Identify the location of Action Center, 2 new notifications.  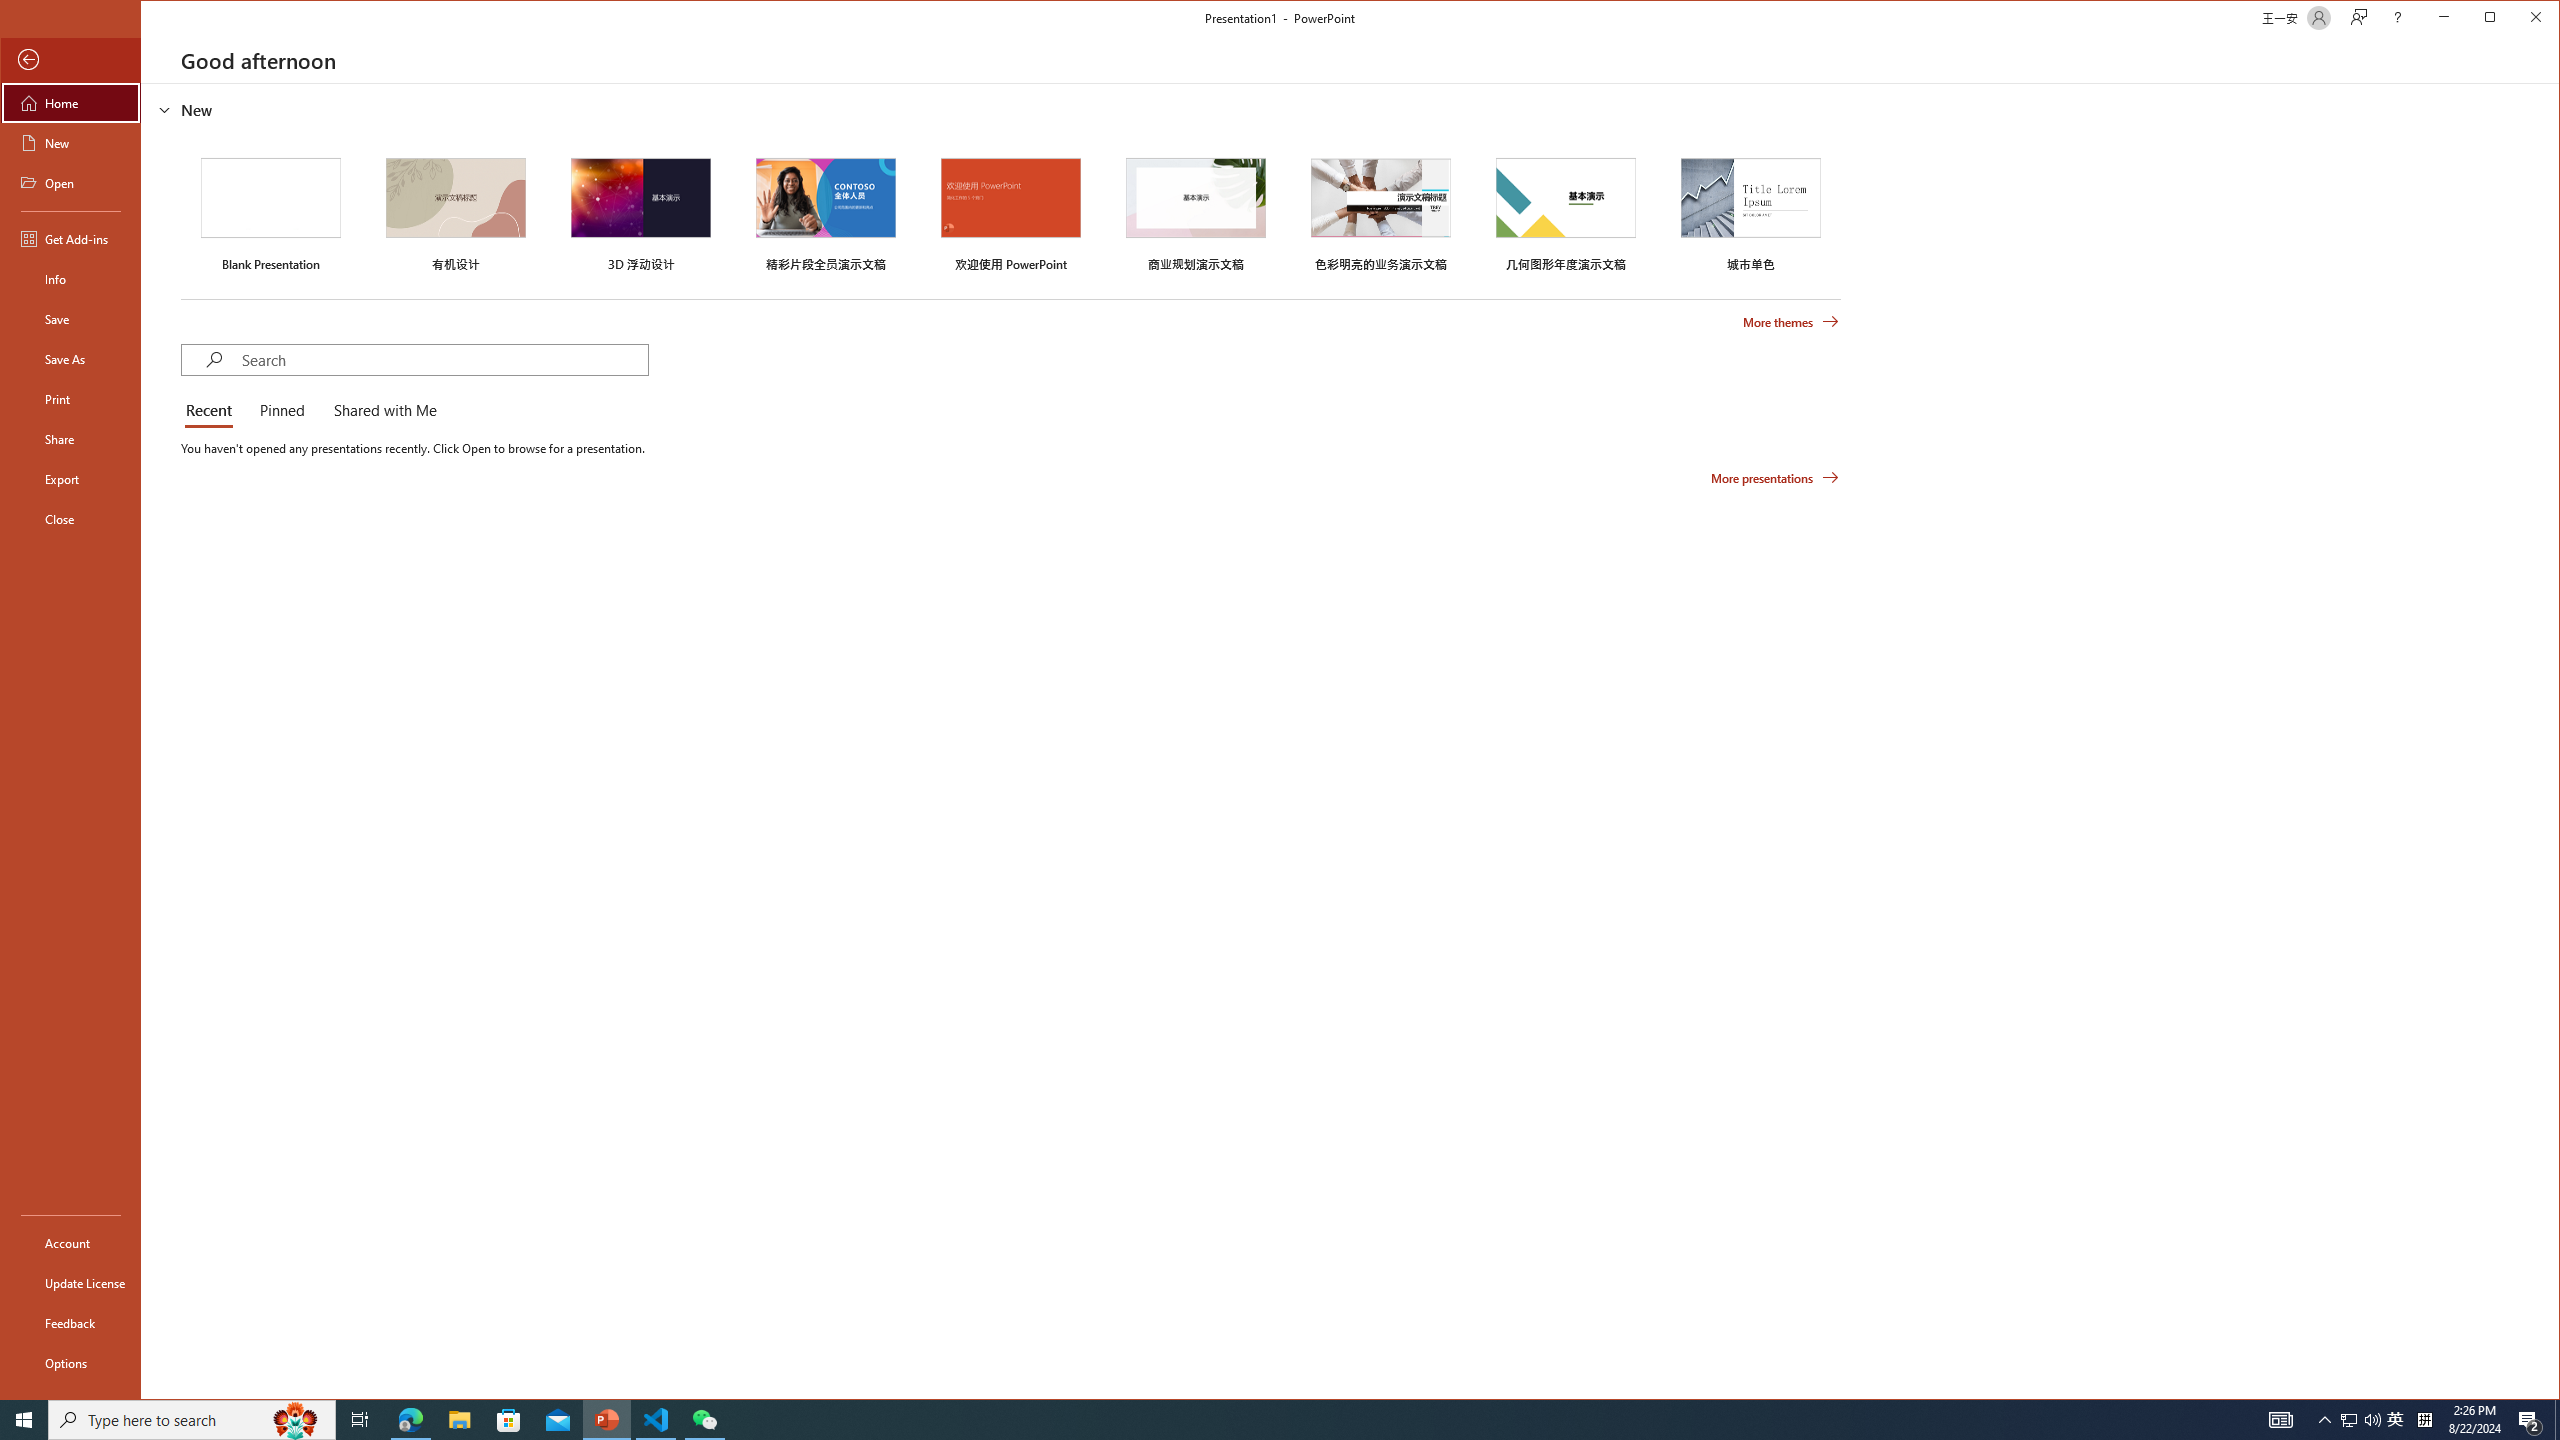
(2530, 1420).